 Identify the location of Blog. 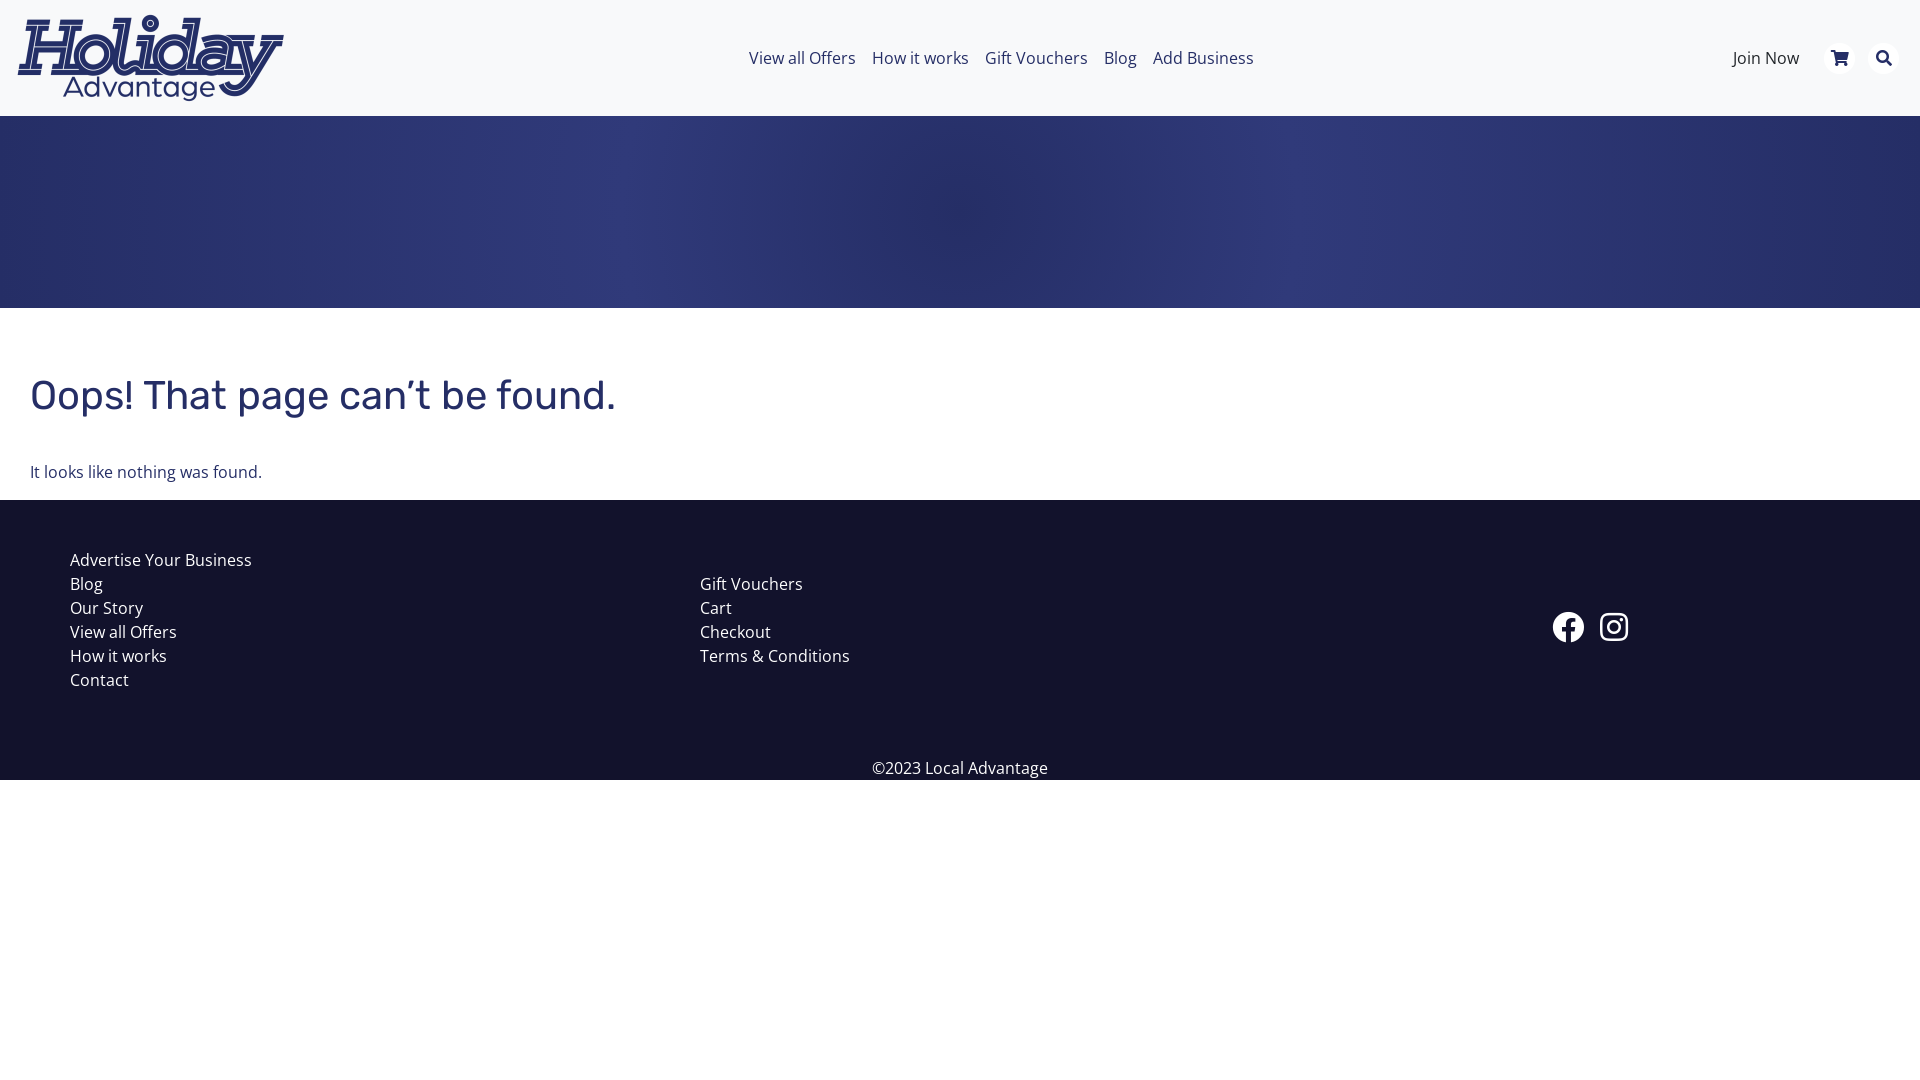
(86, 584).